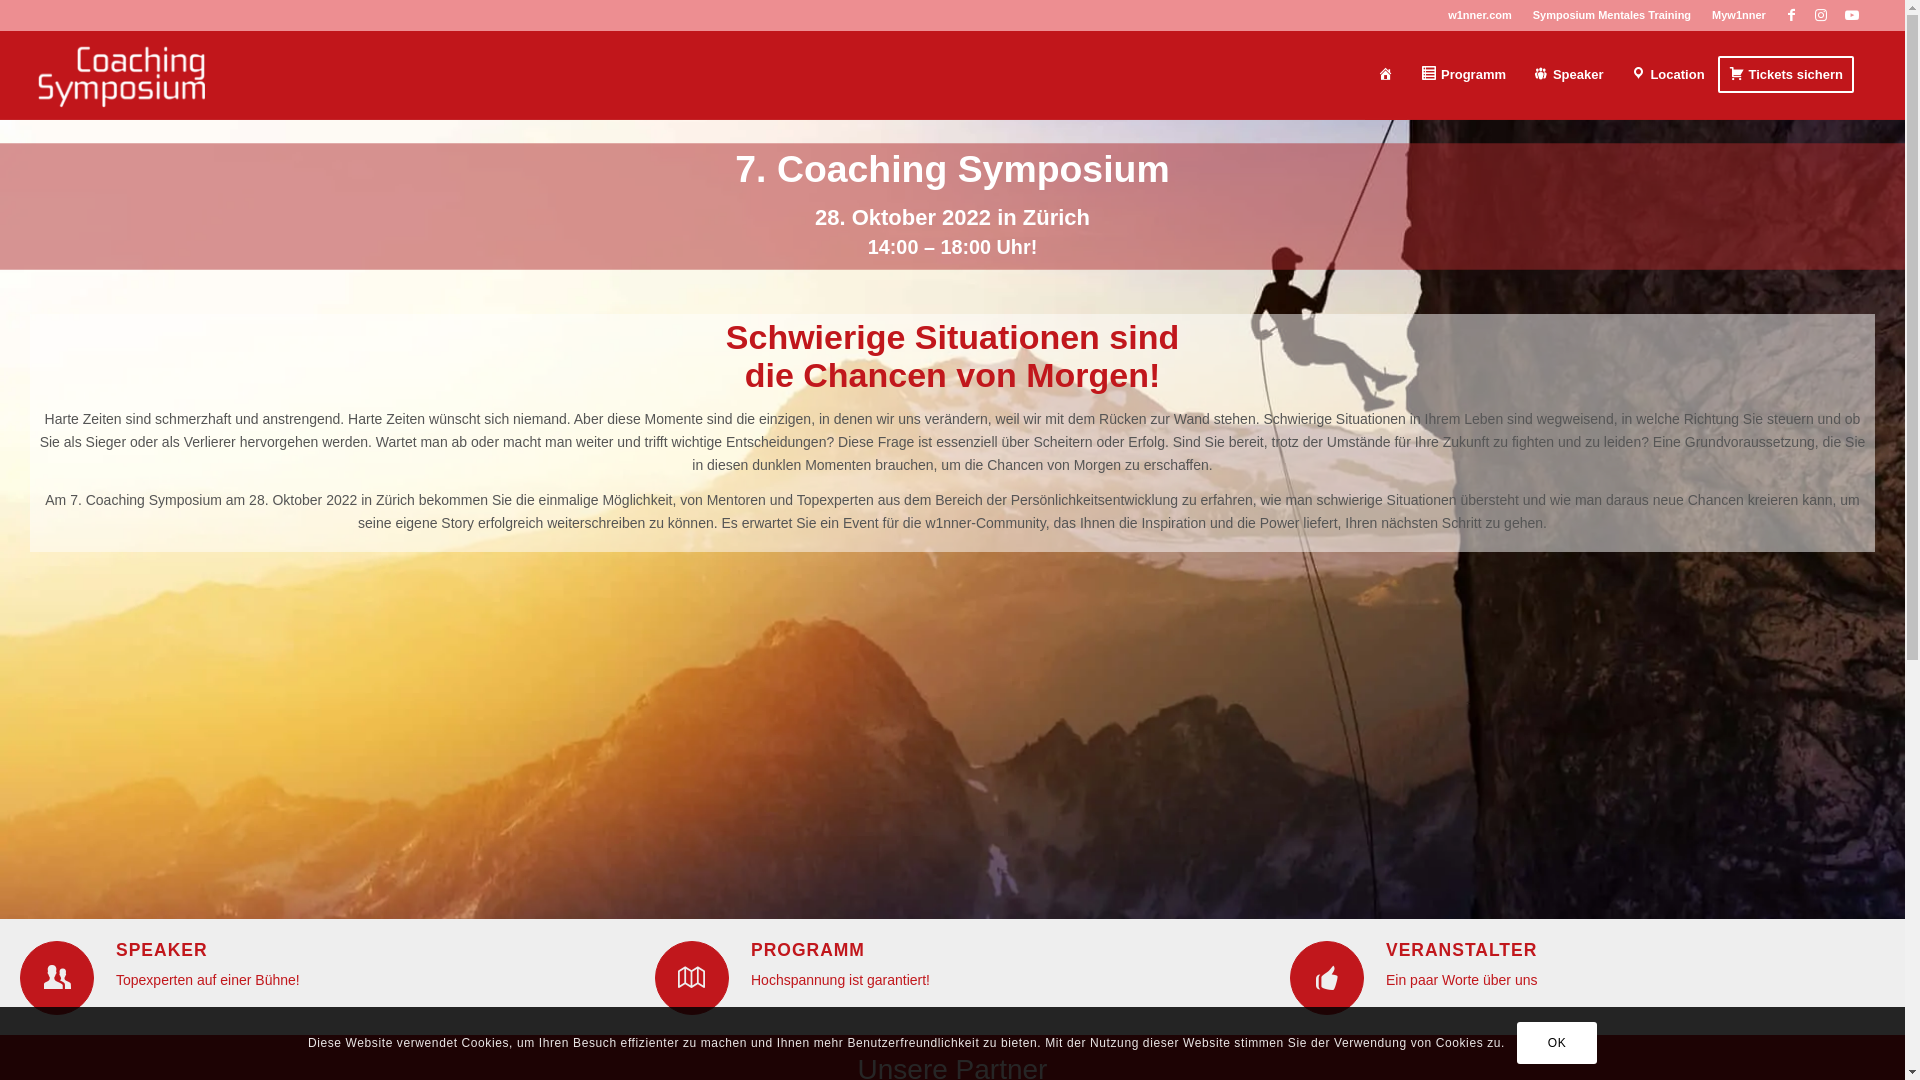  I want to click on OK, so click(1557, 1043).